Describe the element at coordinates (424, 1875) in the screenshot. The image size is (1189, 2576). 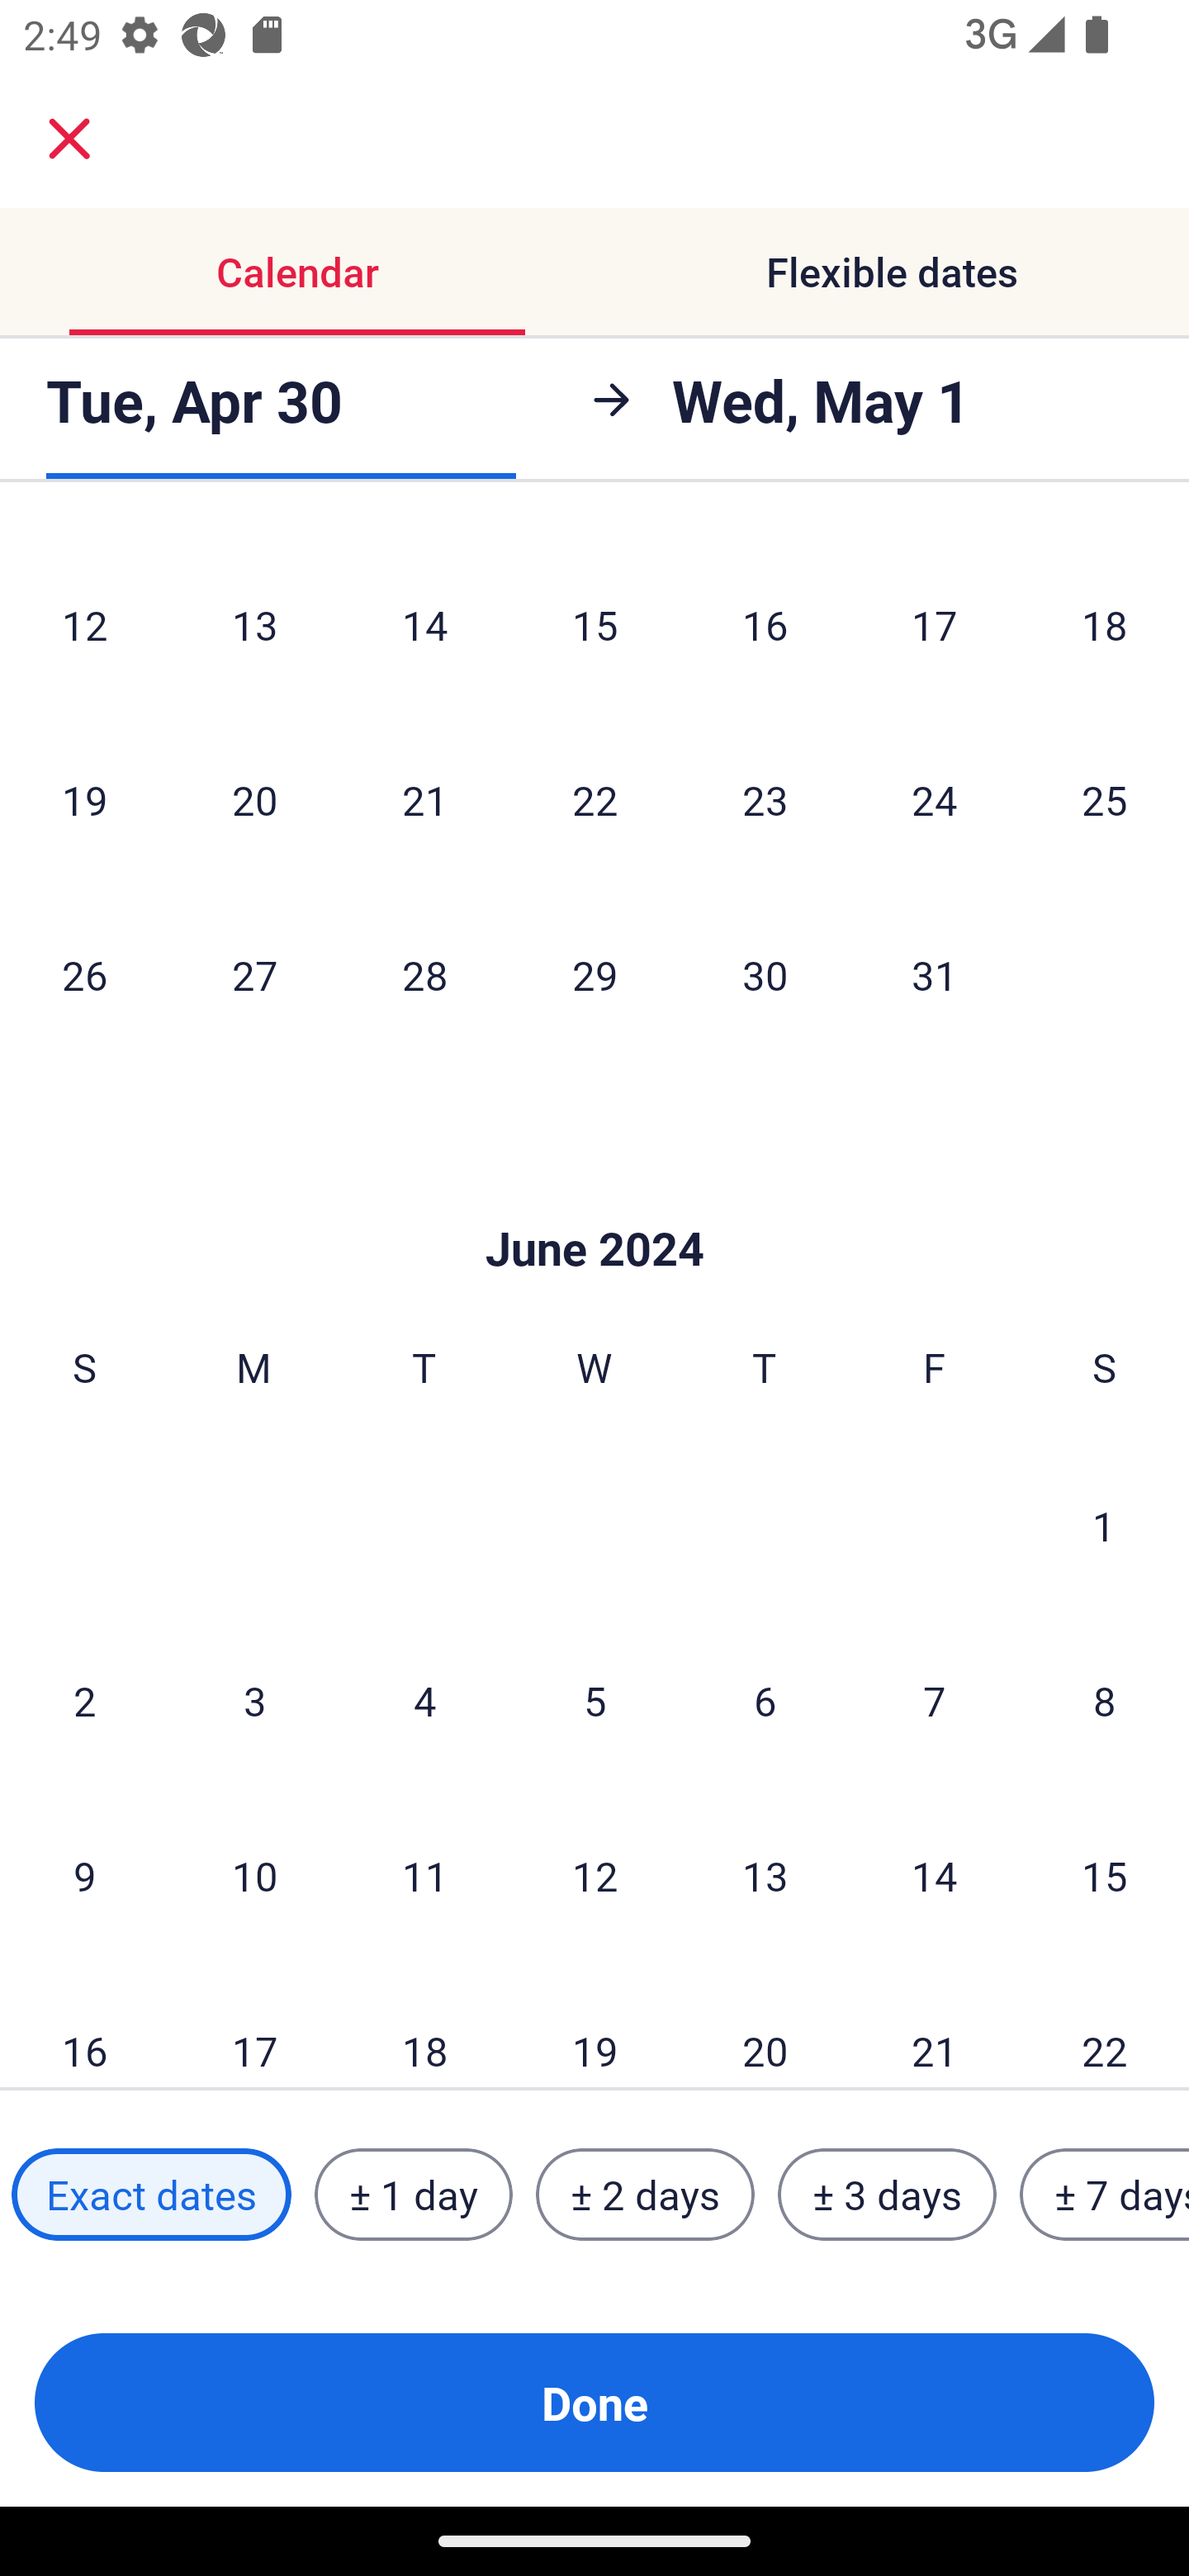
I see `11 Tuesday, June 11, 2024` at that location.